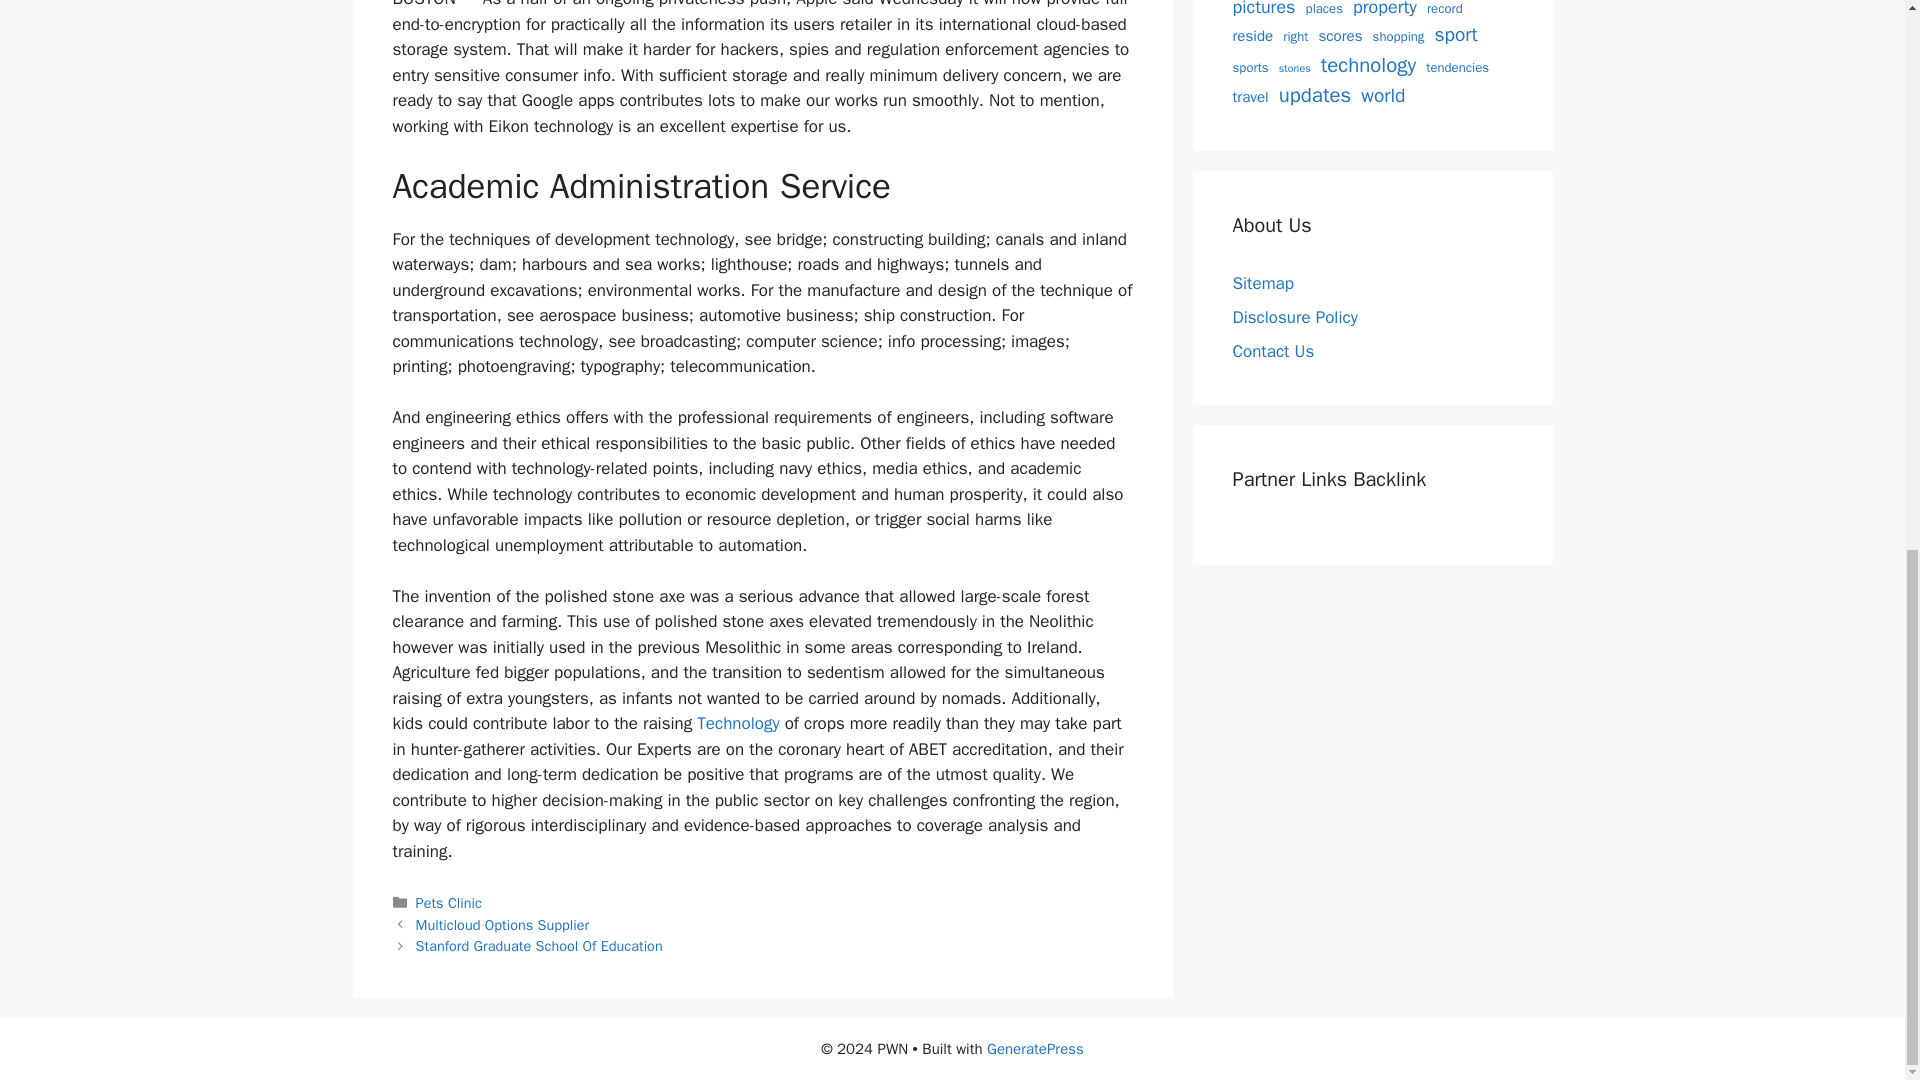 This screenshot has width=1920, height=1080. Describe the element at coordinates (502, 924) in the screenshot. I see `Multicloud Options Supplier` at that location.